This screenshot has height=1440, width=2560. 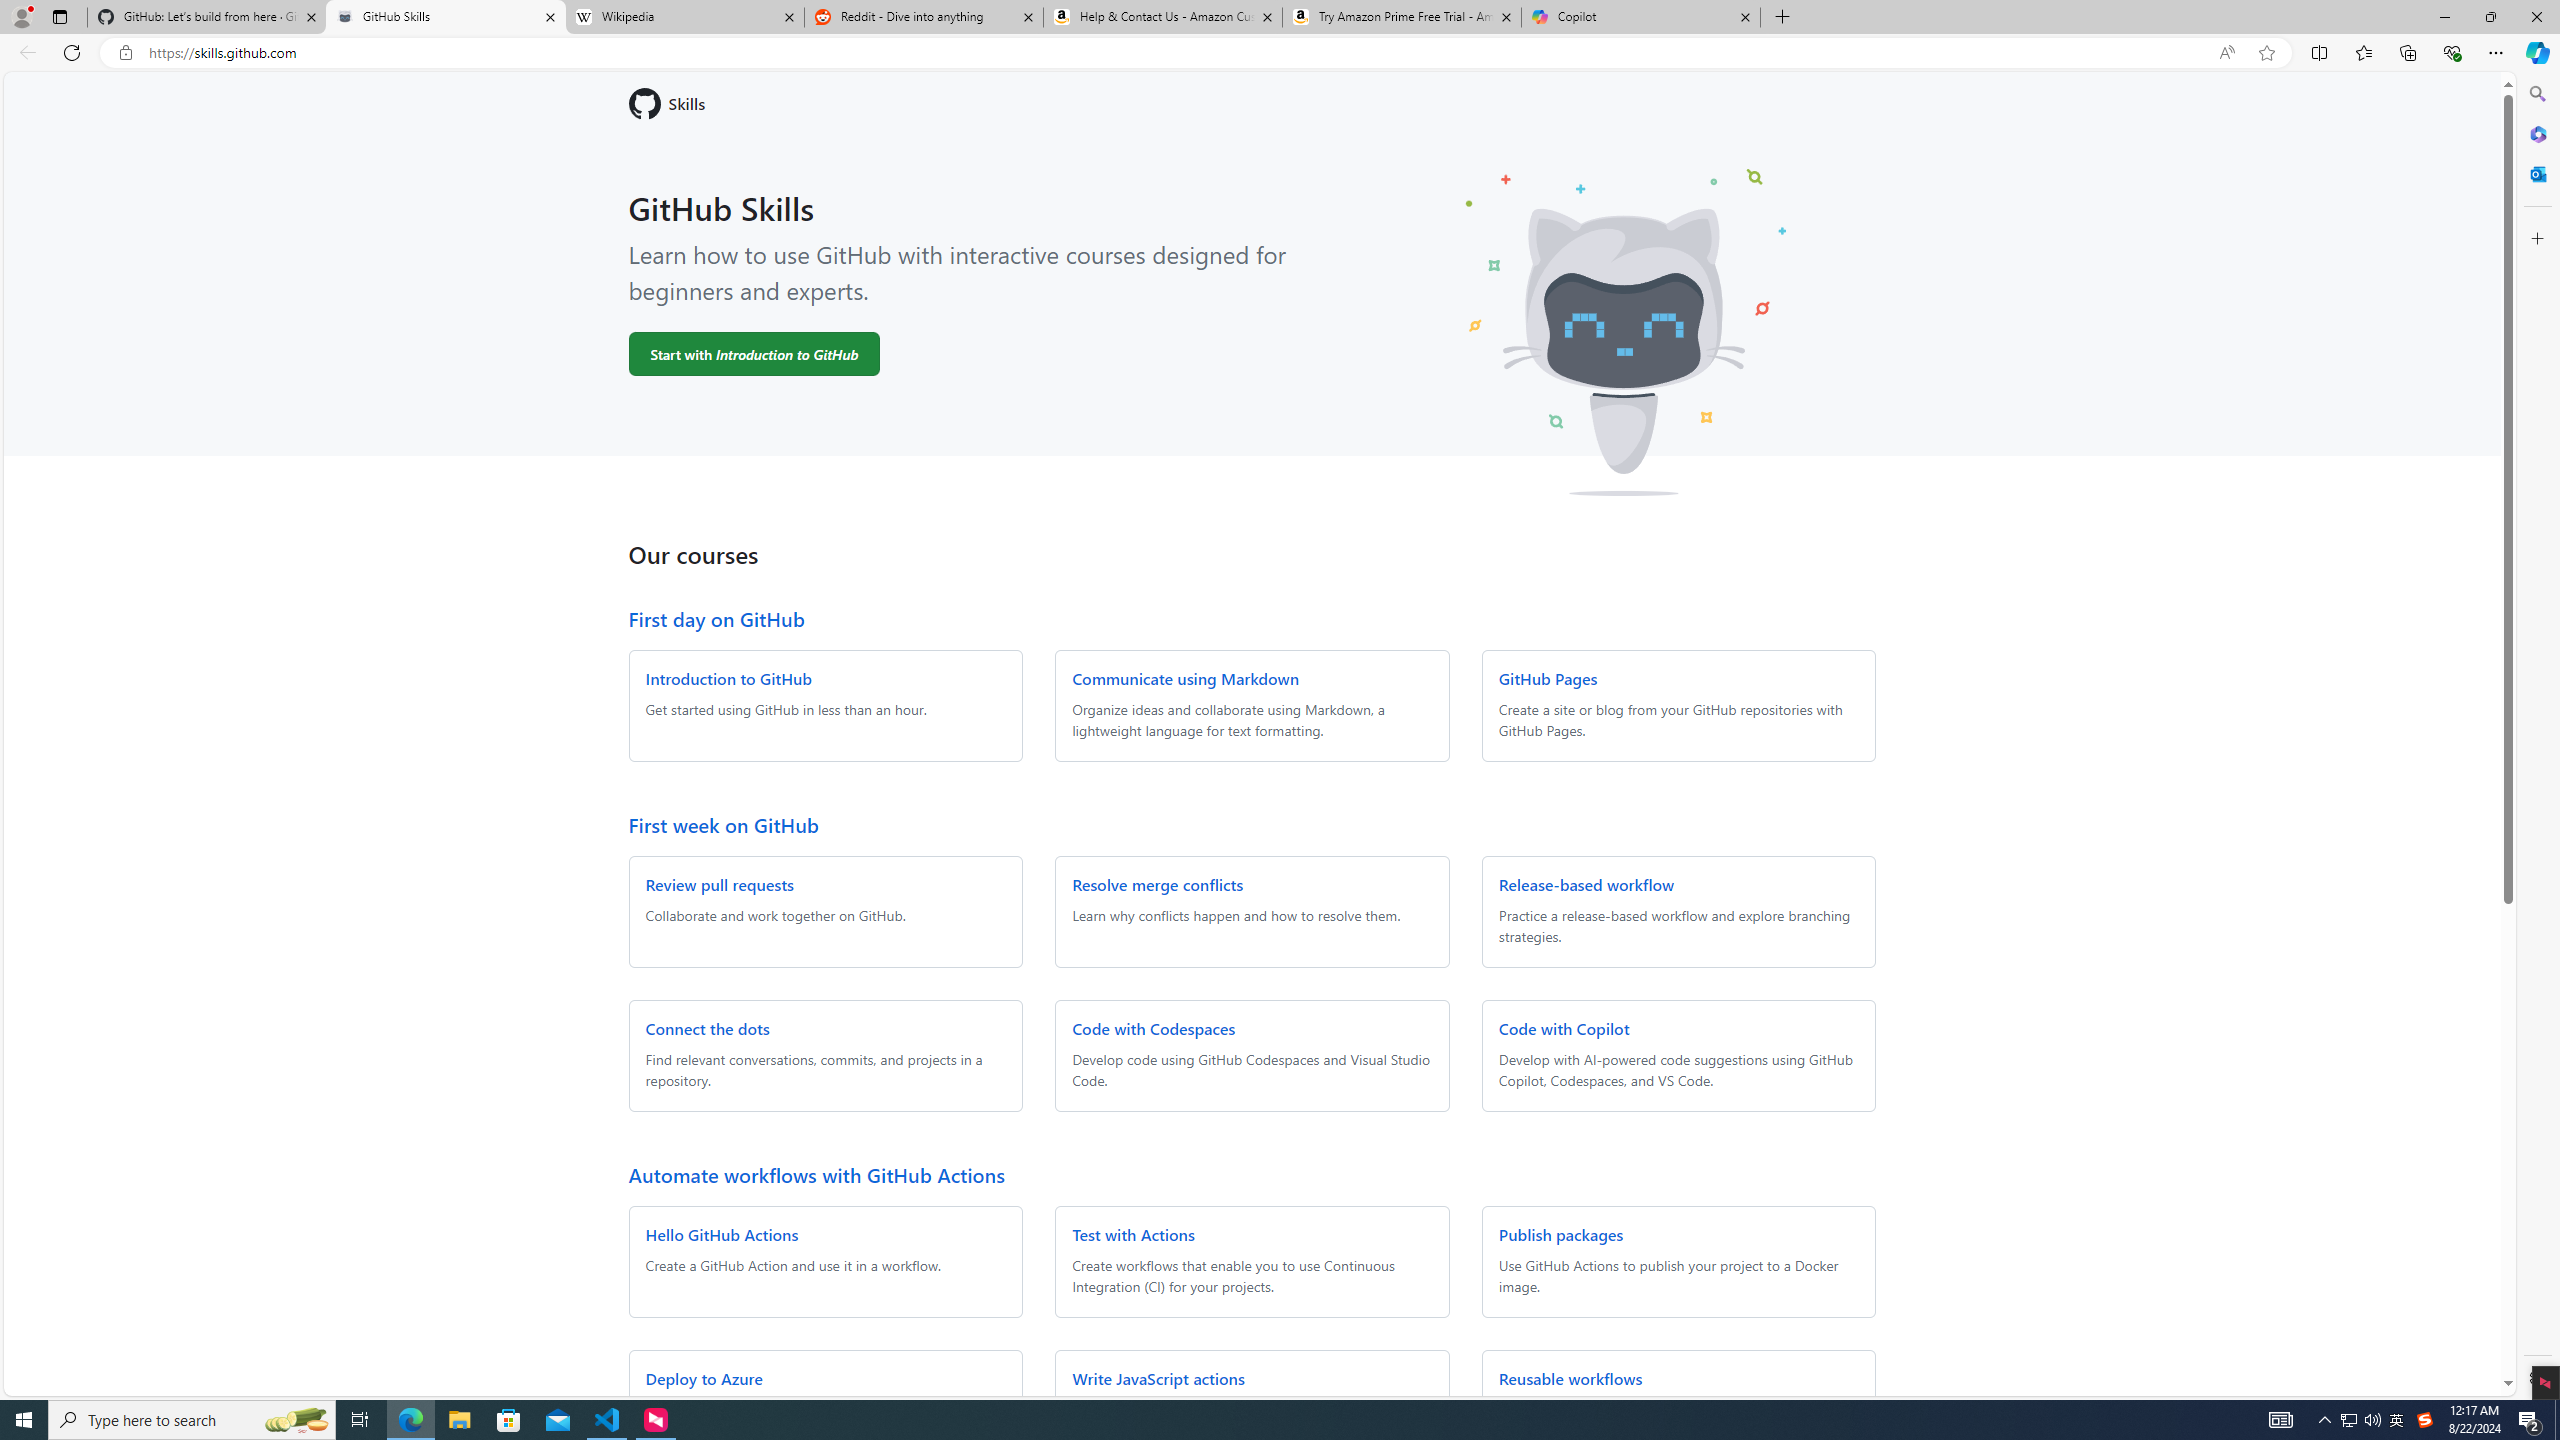 What do you see at coordinates (1158, 884) in the screenshot?
I see `Resolve merge conflicts` at bounding box center [1158, 884].